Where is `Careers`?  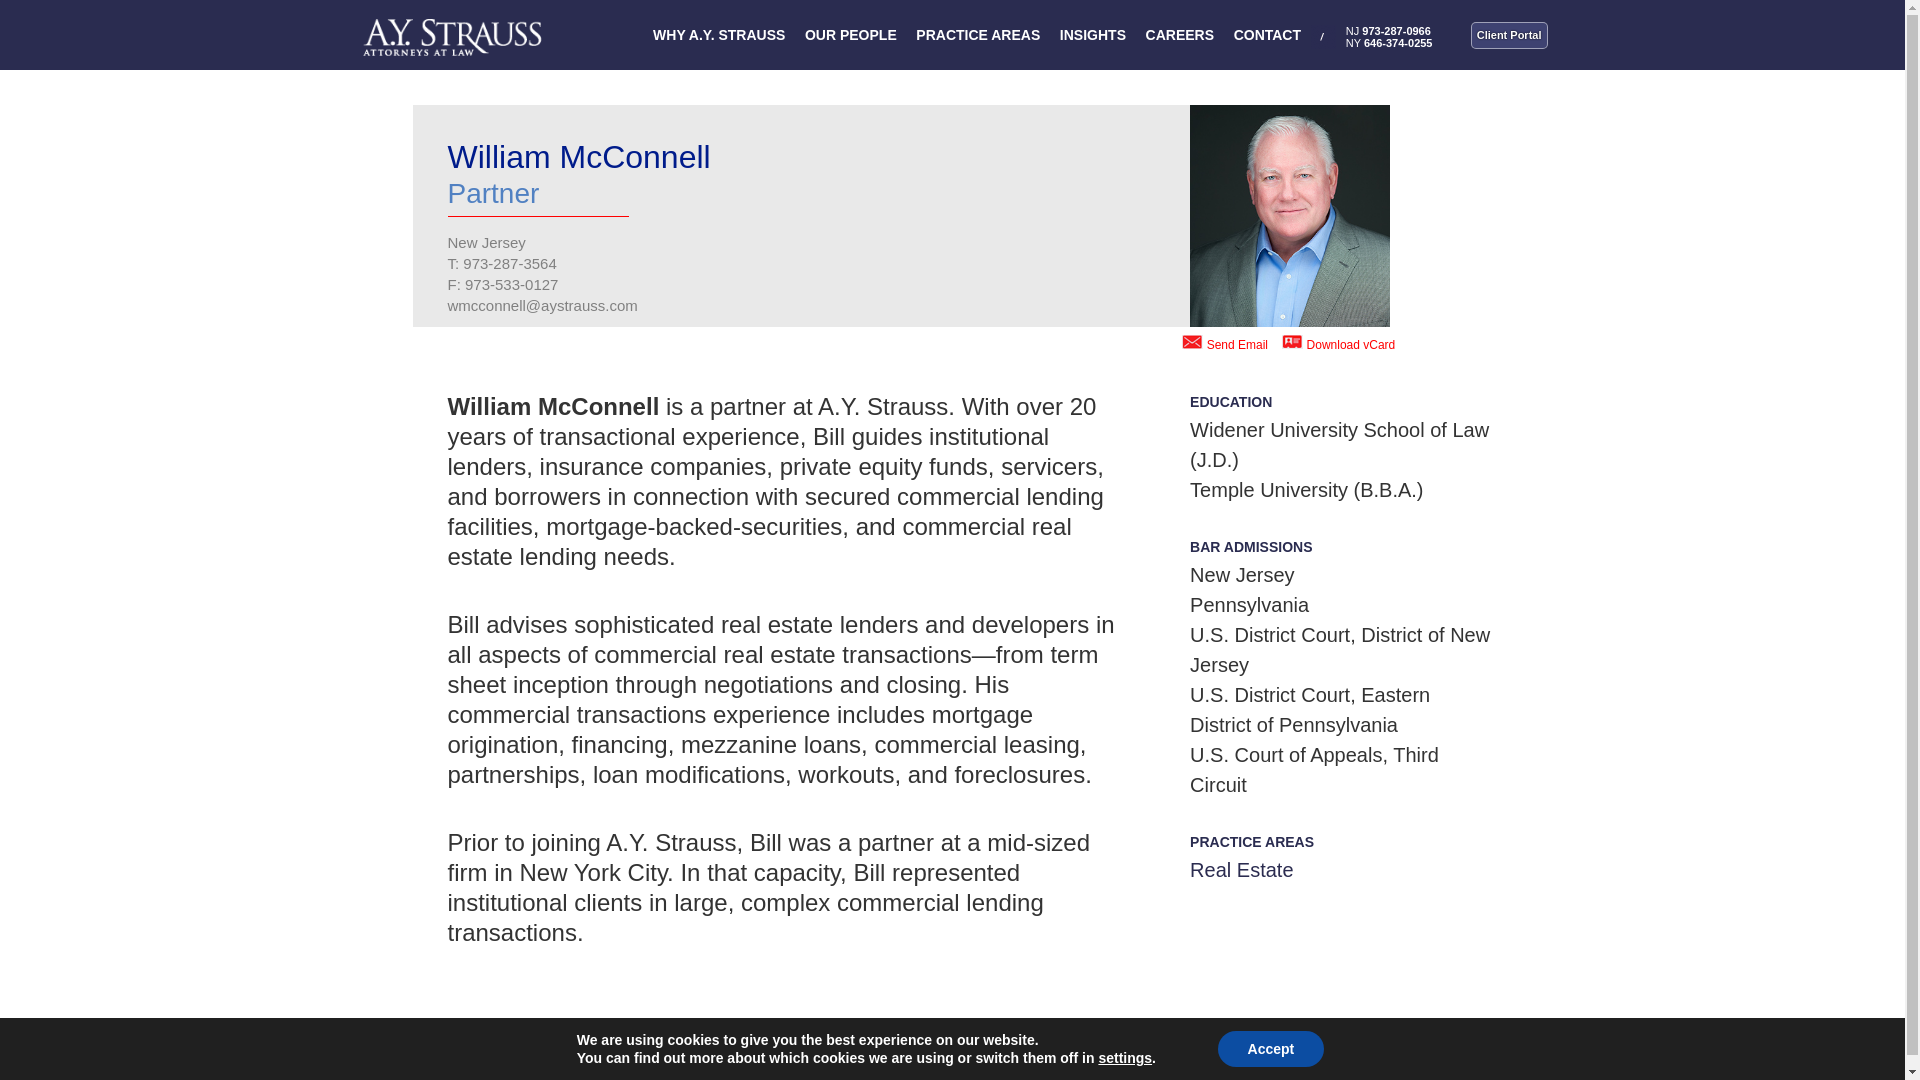
Careers is located at coordinates (1292, 1060).